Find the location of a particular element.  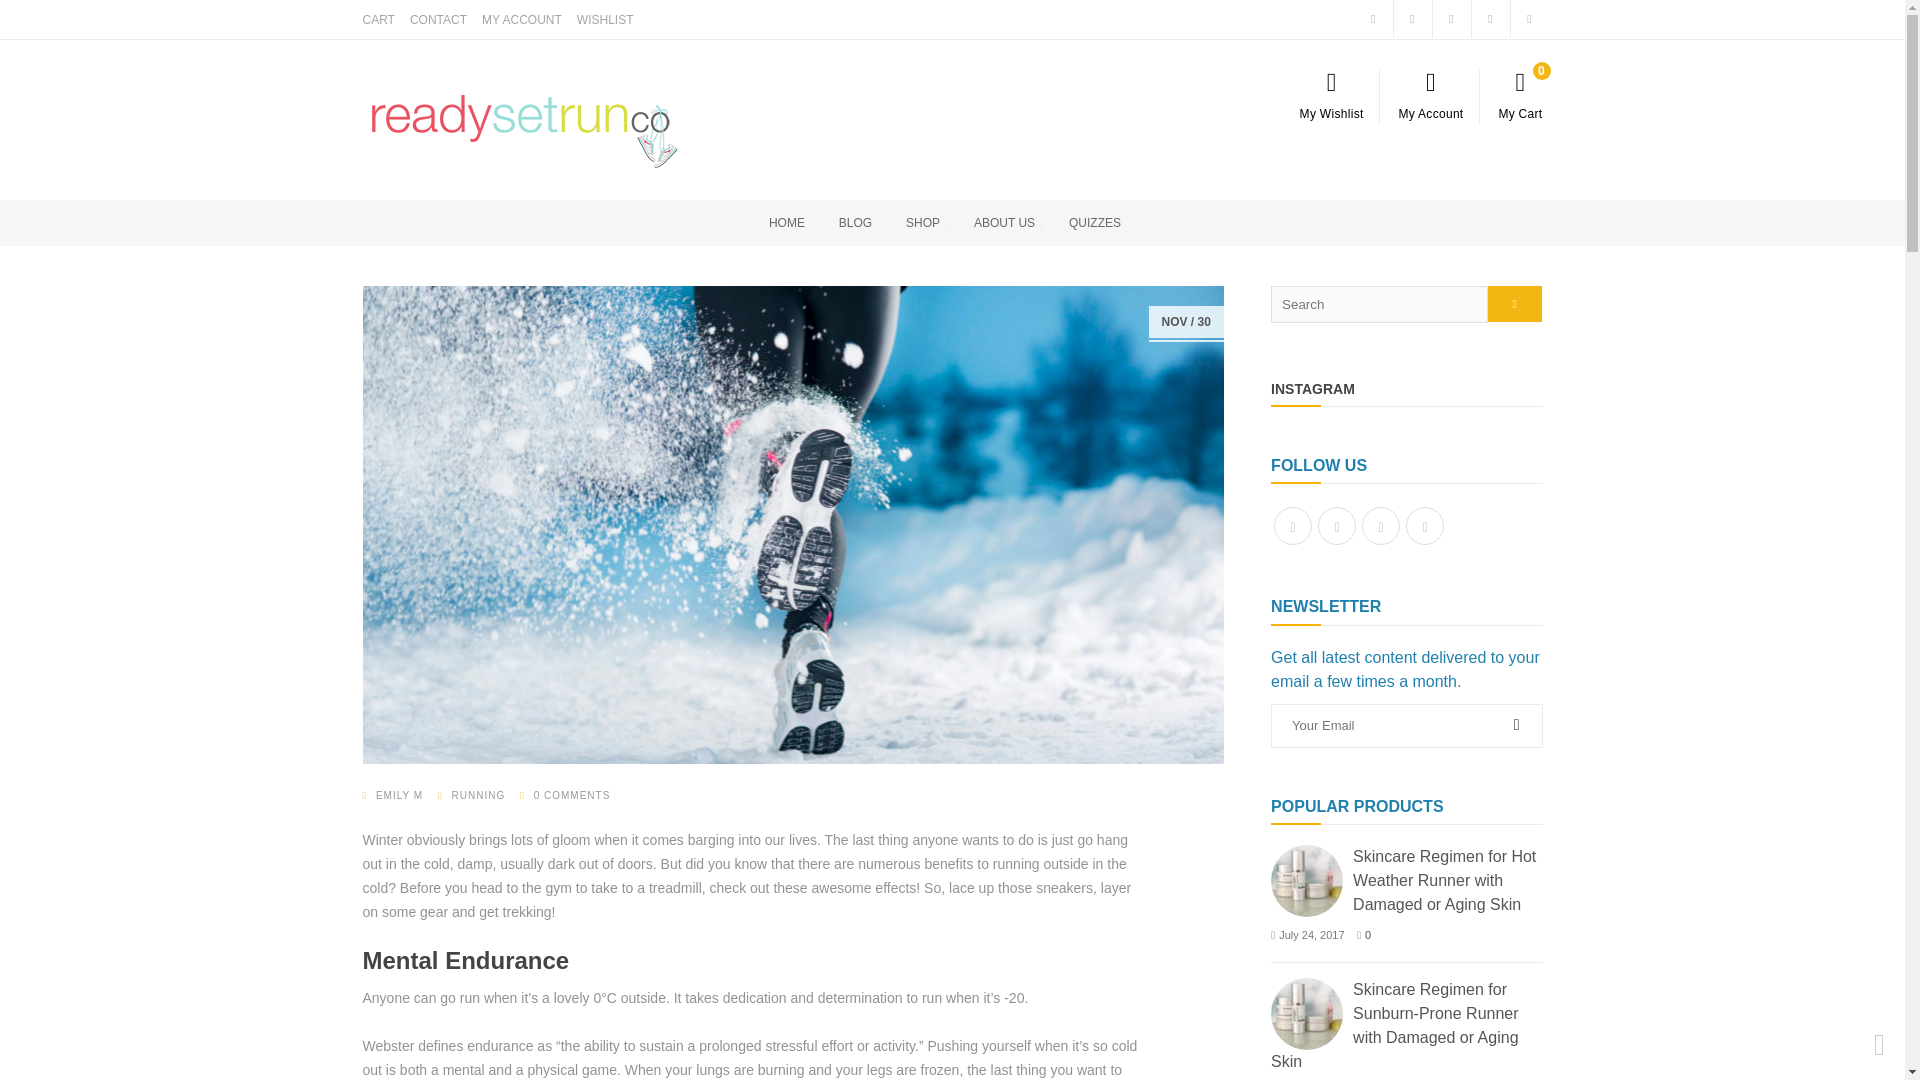

Facebook is located at coordinates (1292, 526).